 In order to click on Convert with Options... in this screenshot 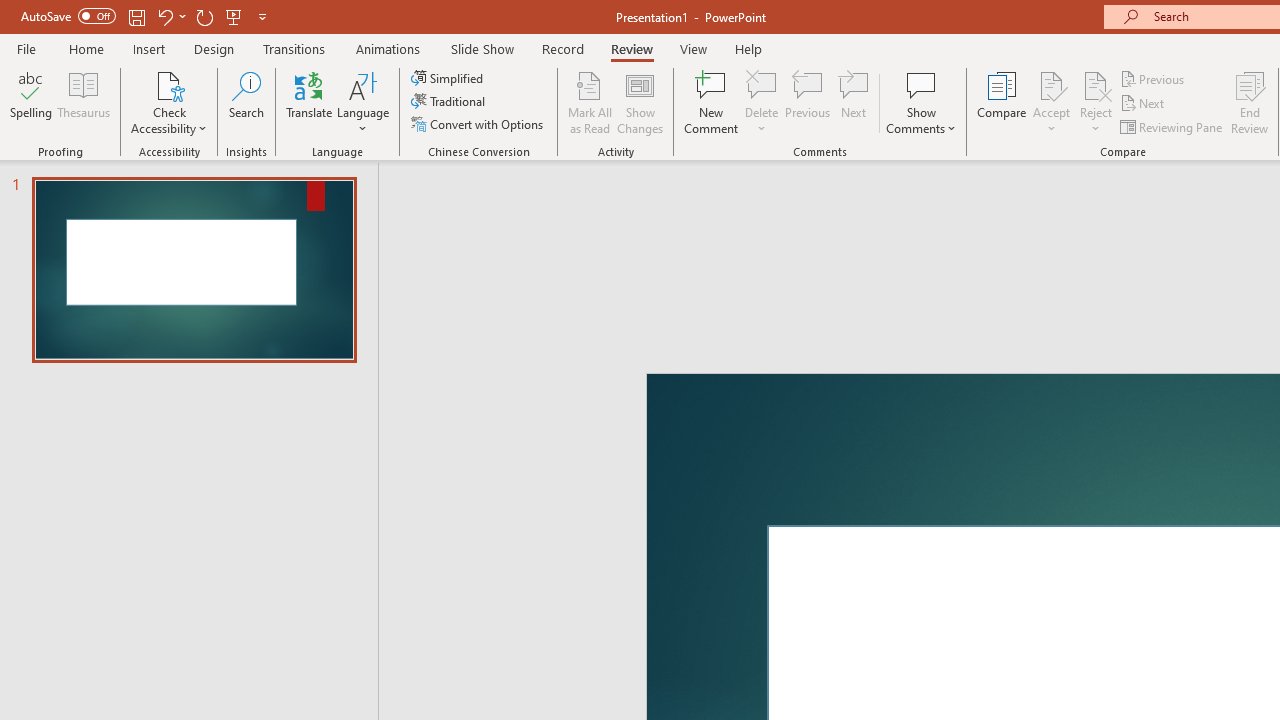, I will do `click(479, 124)`.